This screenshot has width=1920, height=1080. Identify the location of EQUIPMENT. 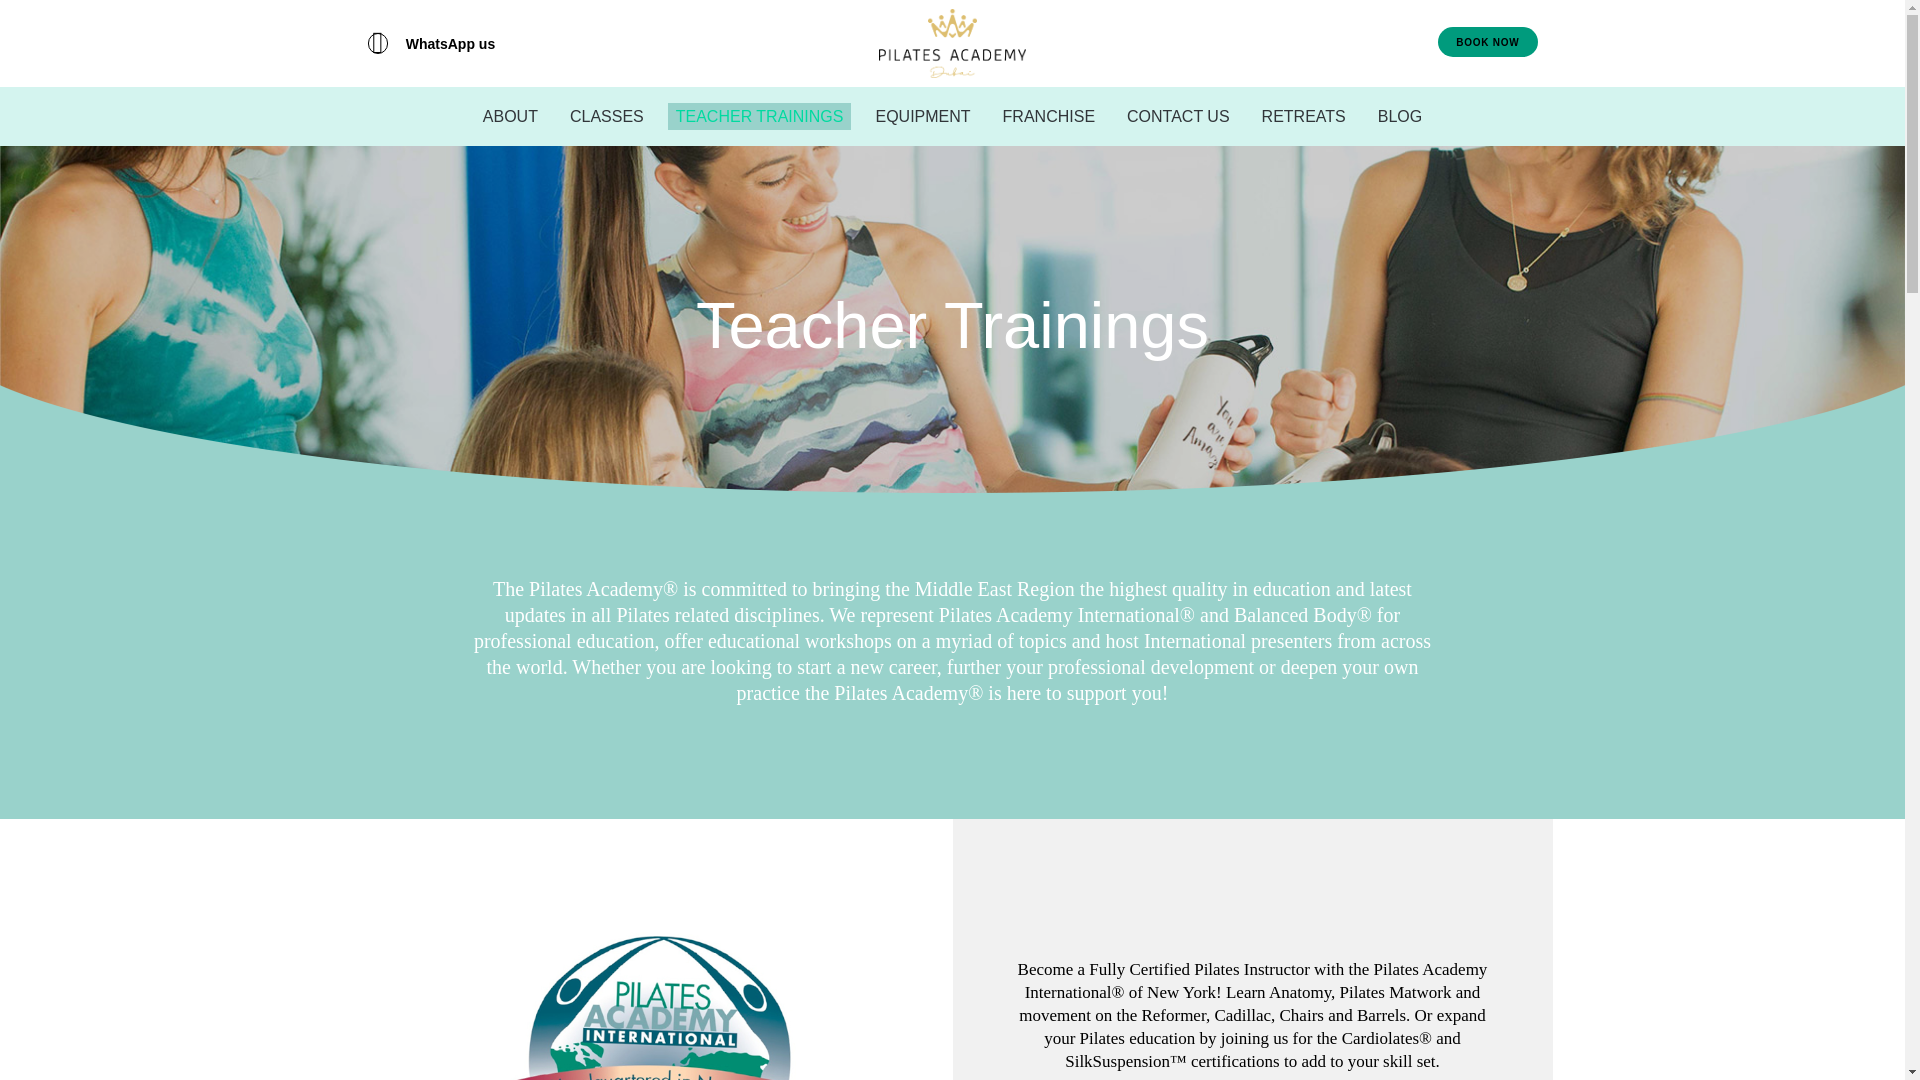
(922, 116).